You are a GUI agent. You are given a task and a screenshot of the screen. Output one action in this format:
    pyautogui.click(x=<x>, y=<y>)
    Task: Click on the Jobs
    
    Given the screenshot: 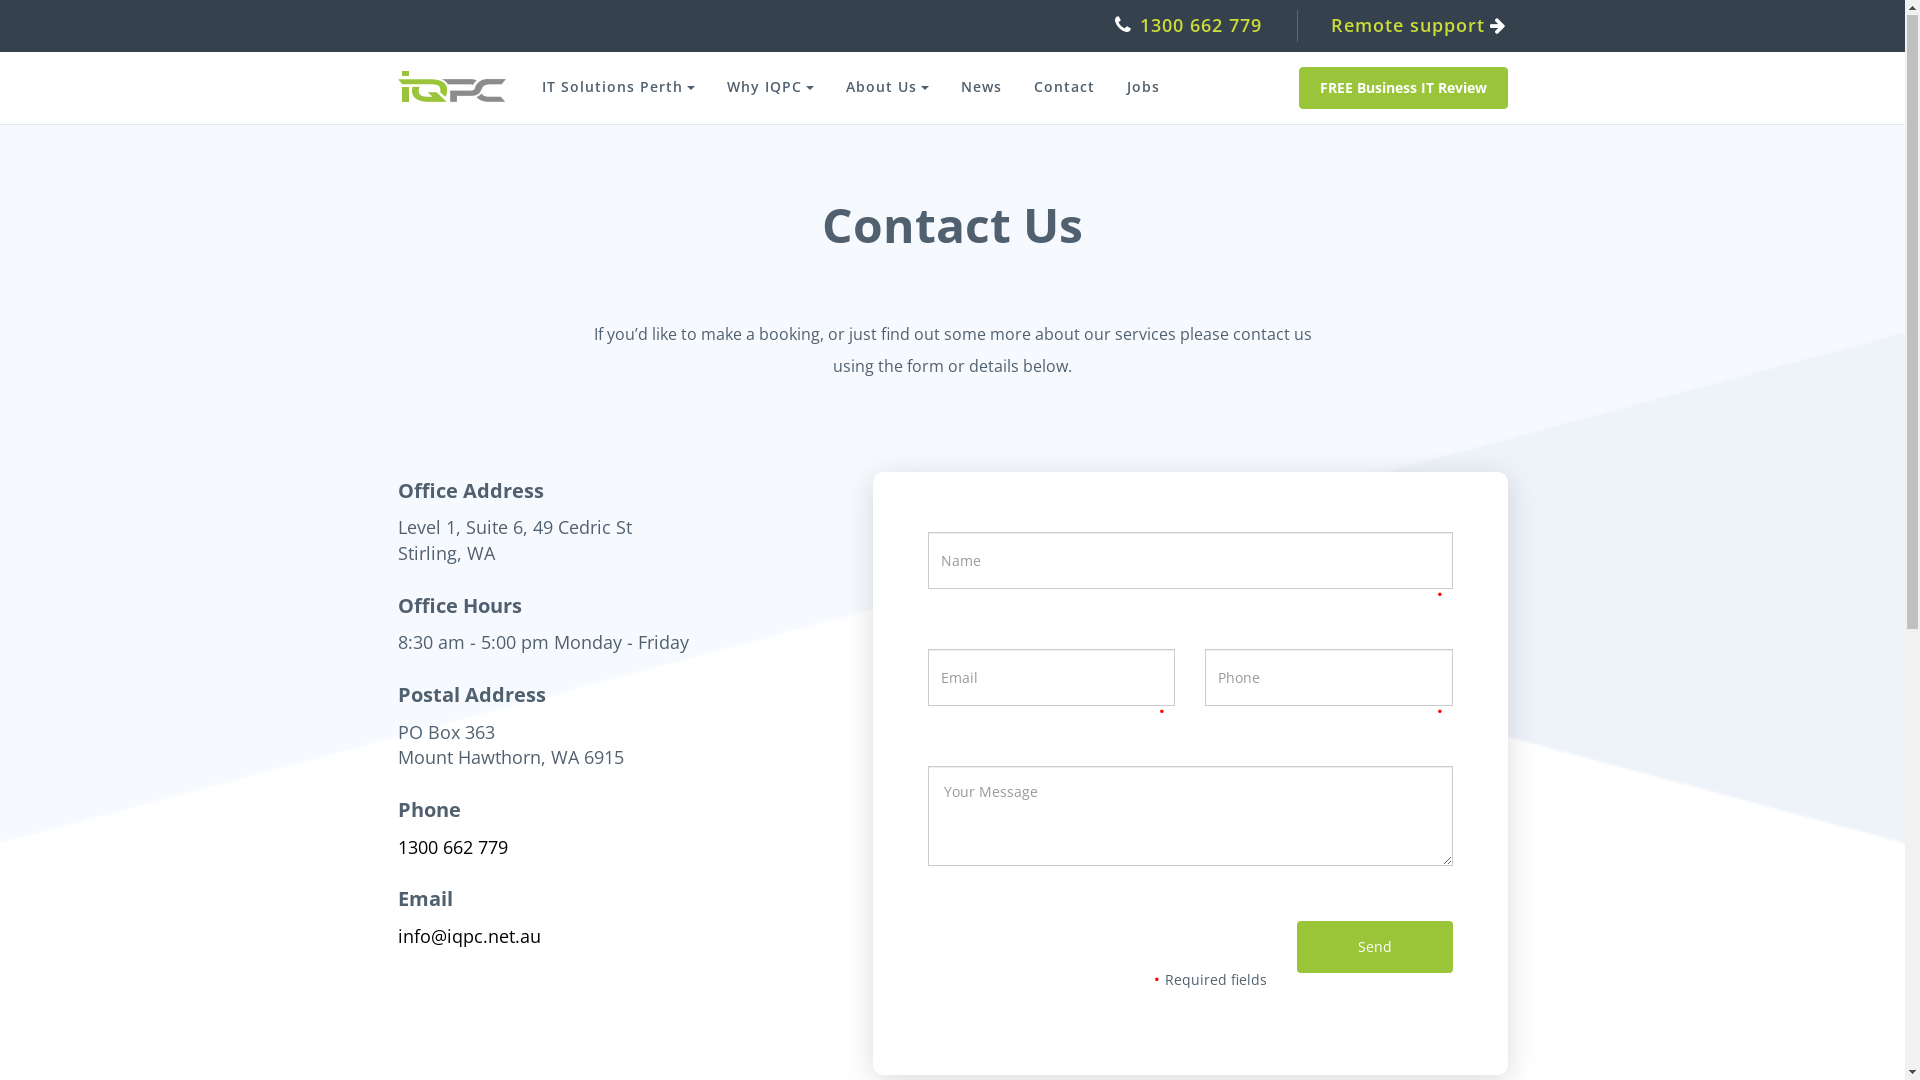 What is the action you would take?
    pyautogui.click(x=1142, y=88)
    